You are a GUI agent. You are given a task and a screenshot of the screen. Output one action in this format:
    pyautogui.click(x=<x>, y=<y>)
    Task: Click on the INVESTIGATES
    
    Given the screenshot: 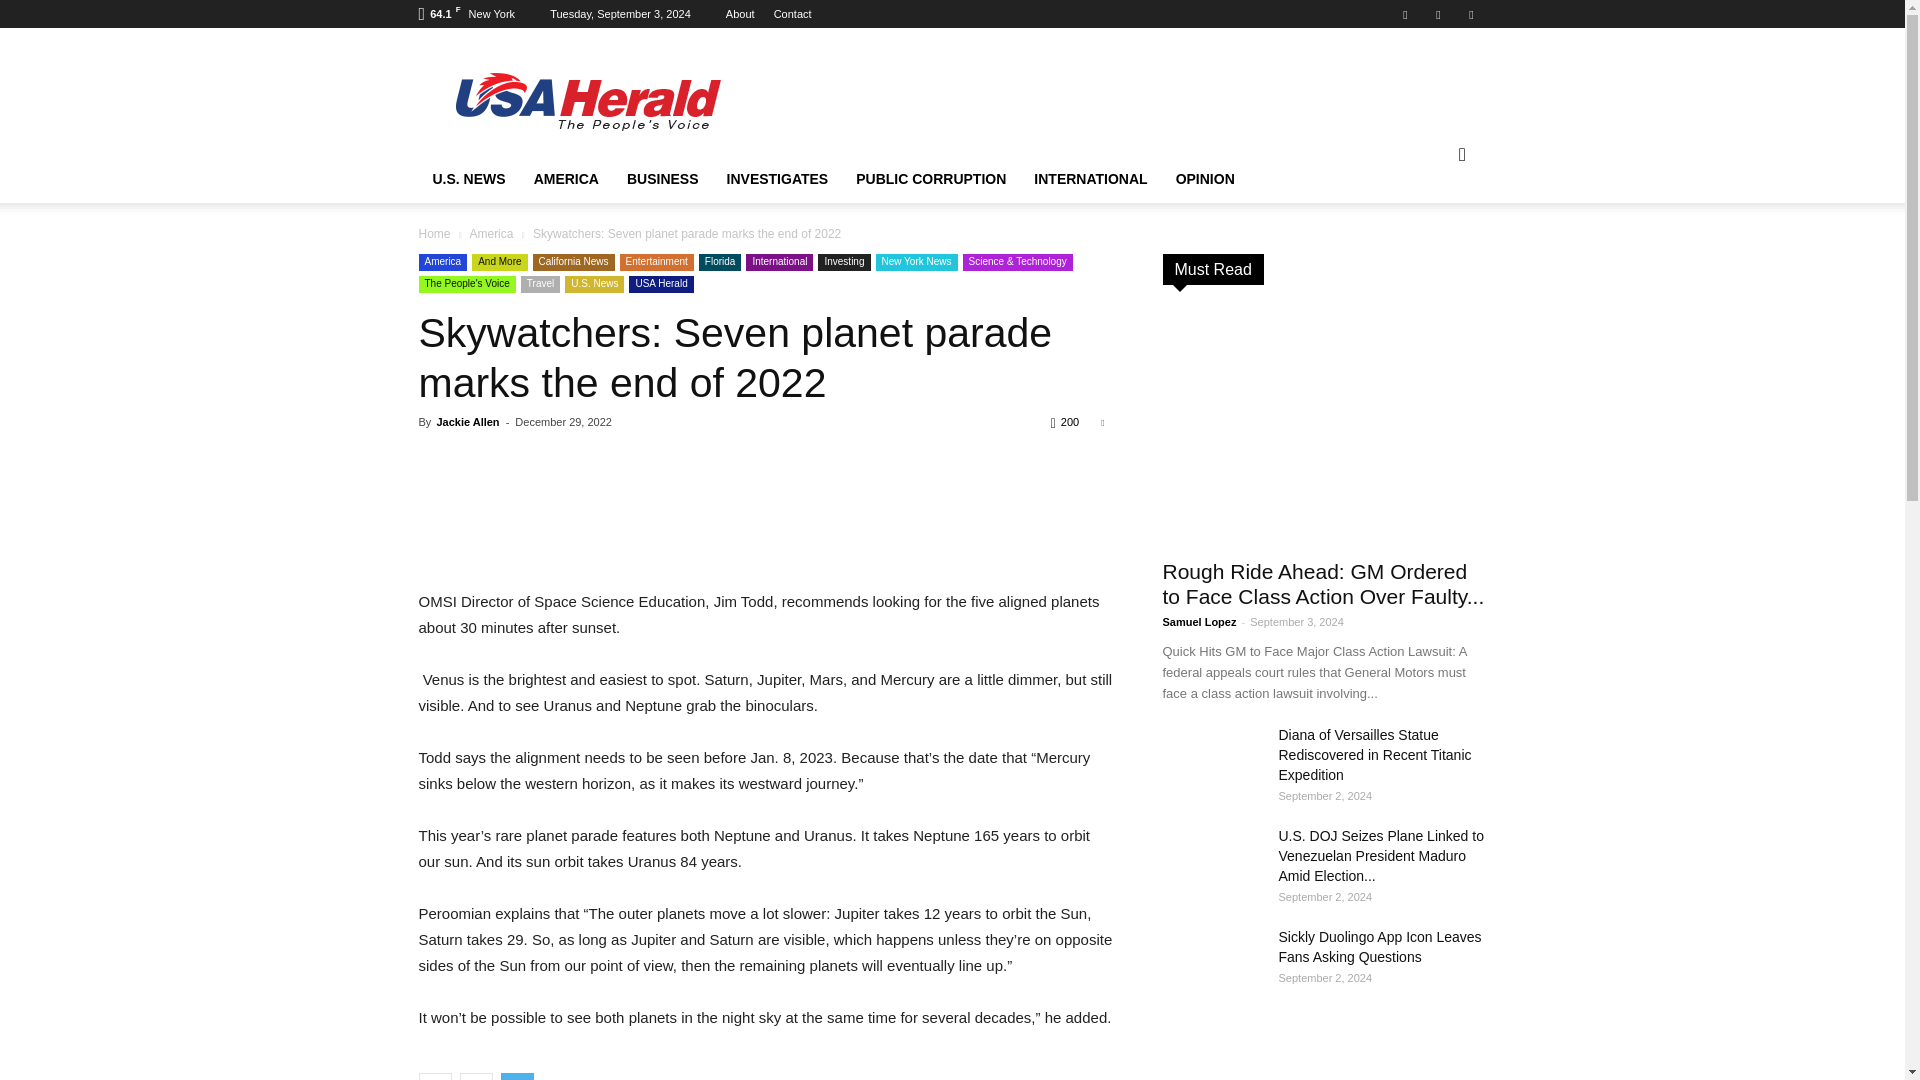 What is the action you would take?
    pyautogui.click(x=777, y=179)
    